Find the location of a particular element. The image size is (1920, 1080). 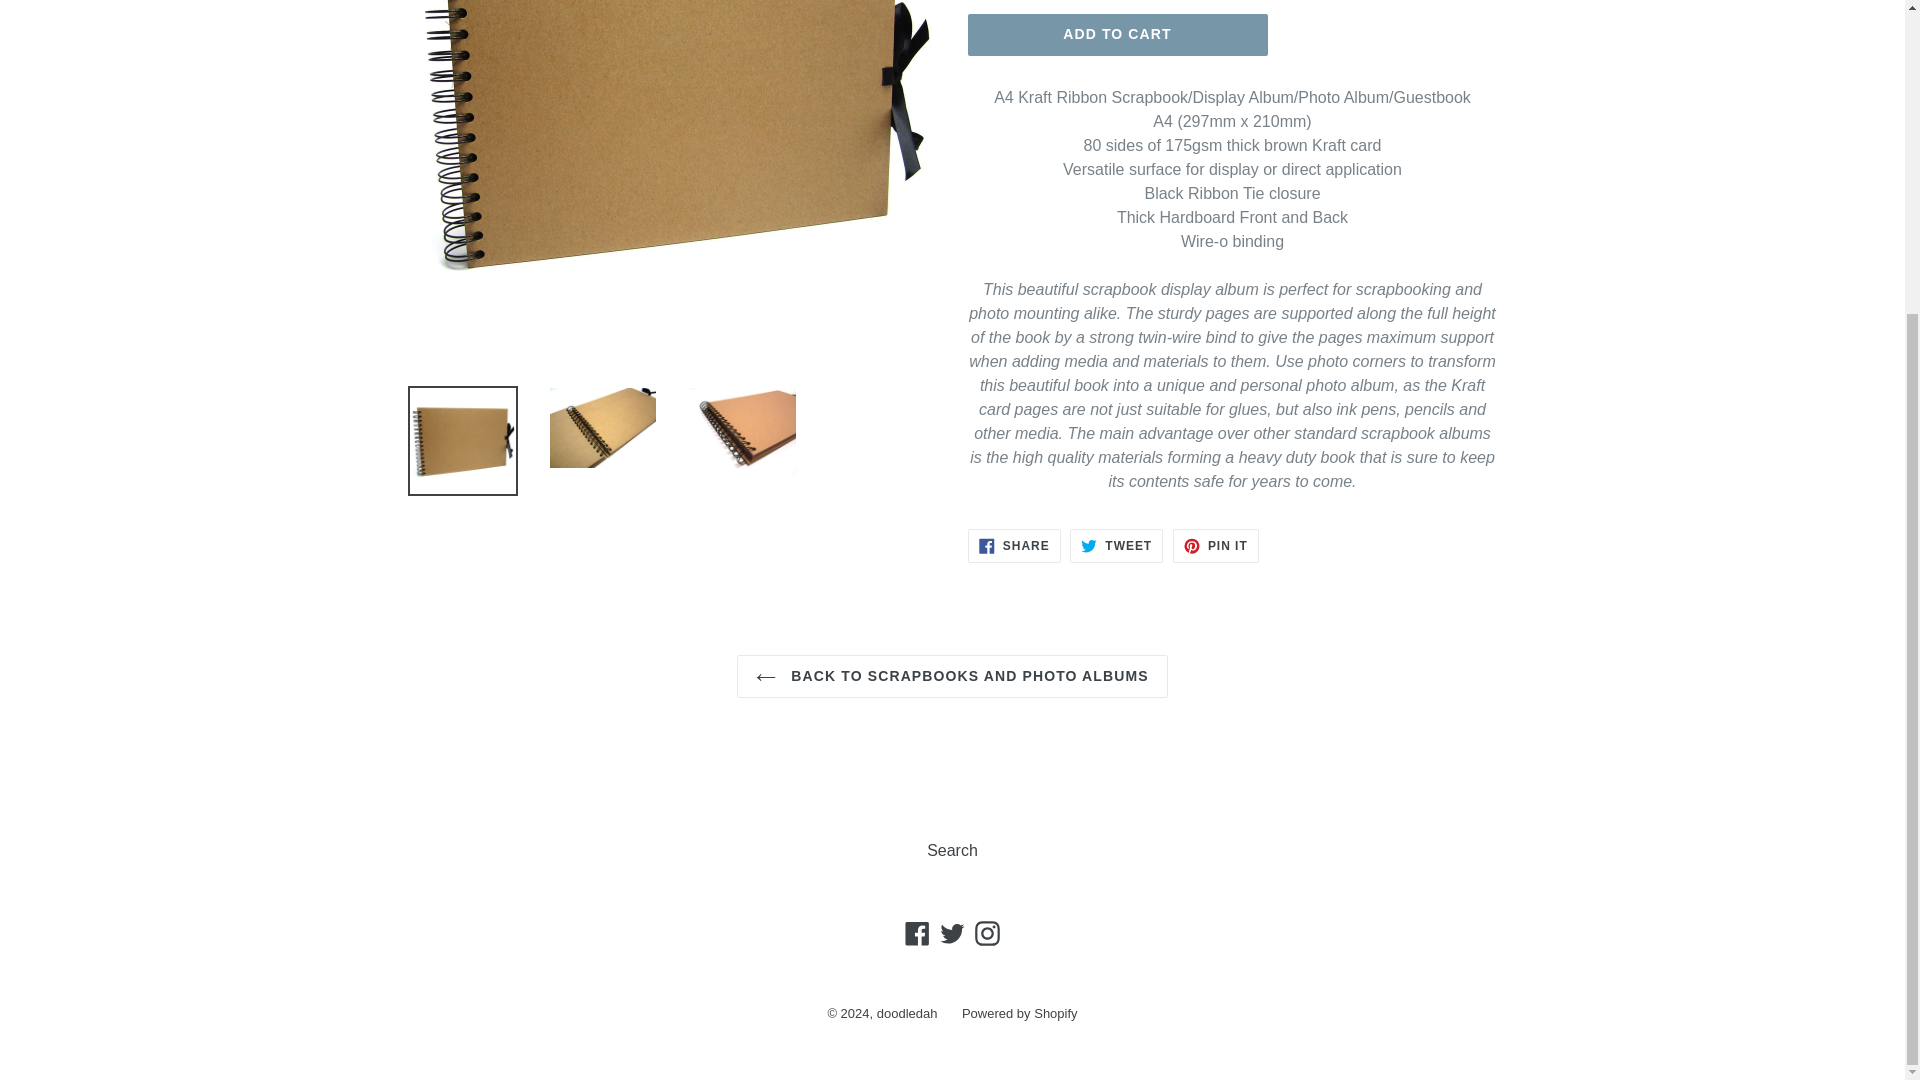

doodledah is located at coordinates (952, 934).